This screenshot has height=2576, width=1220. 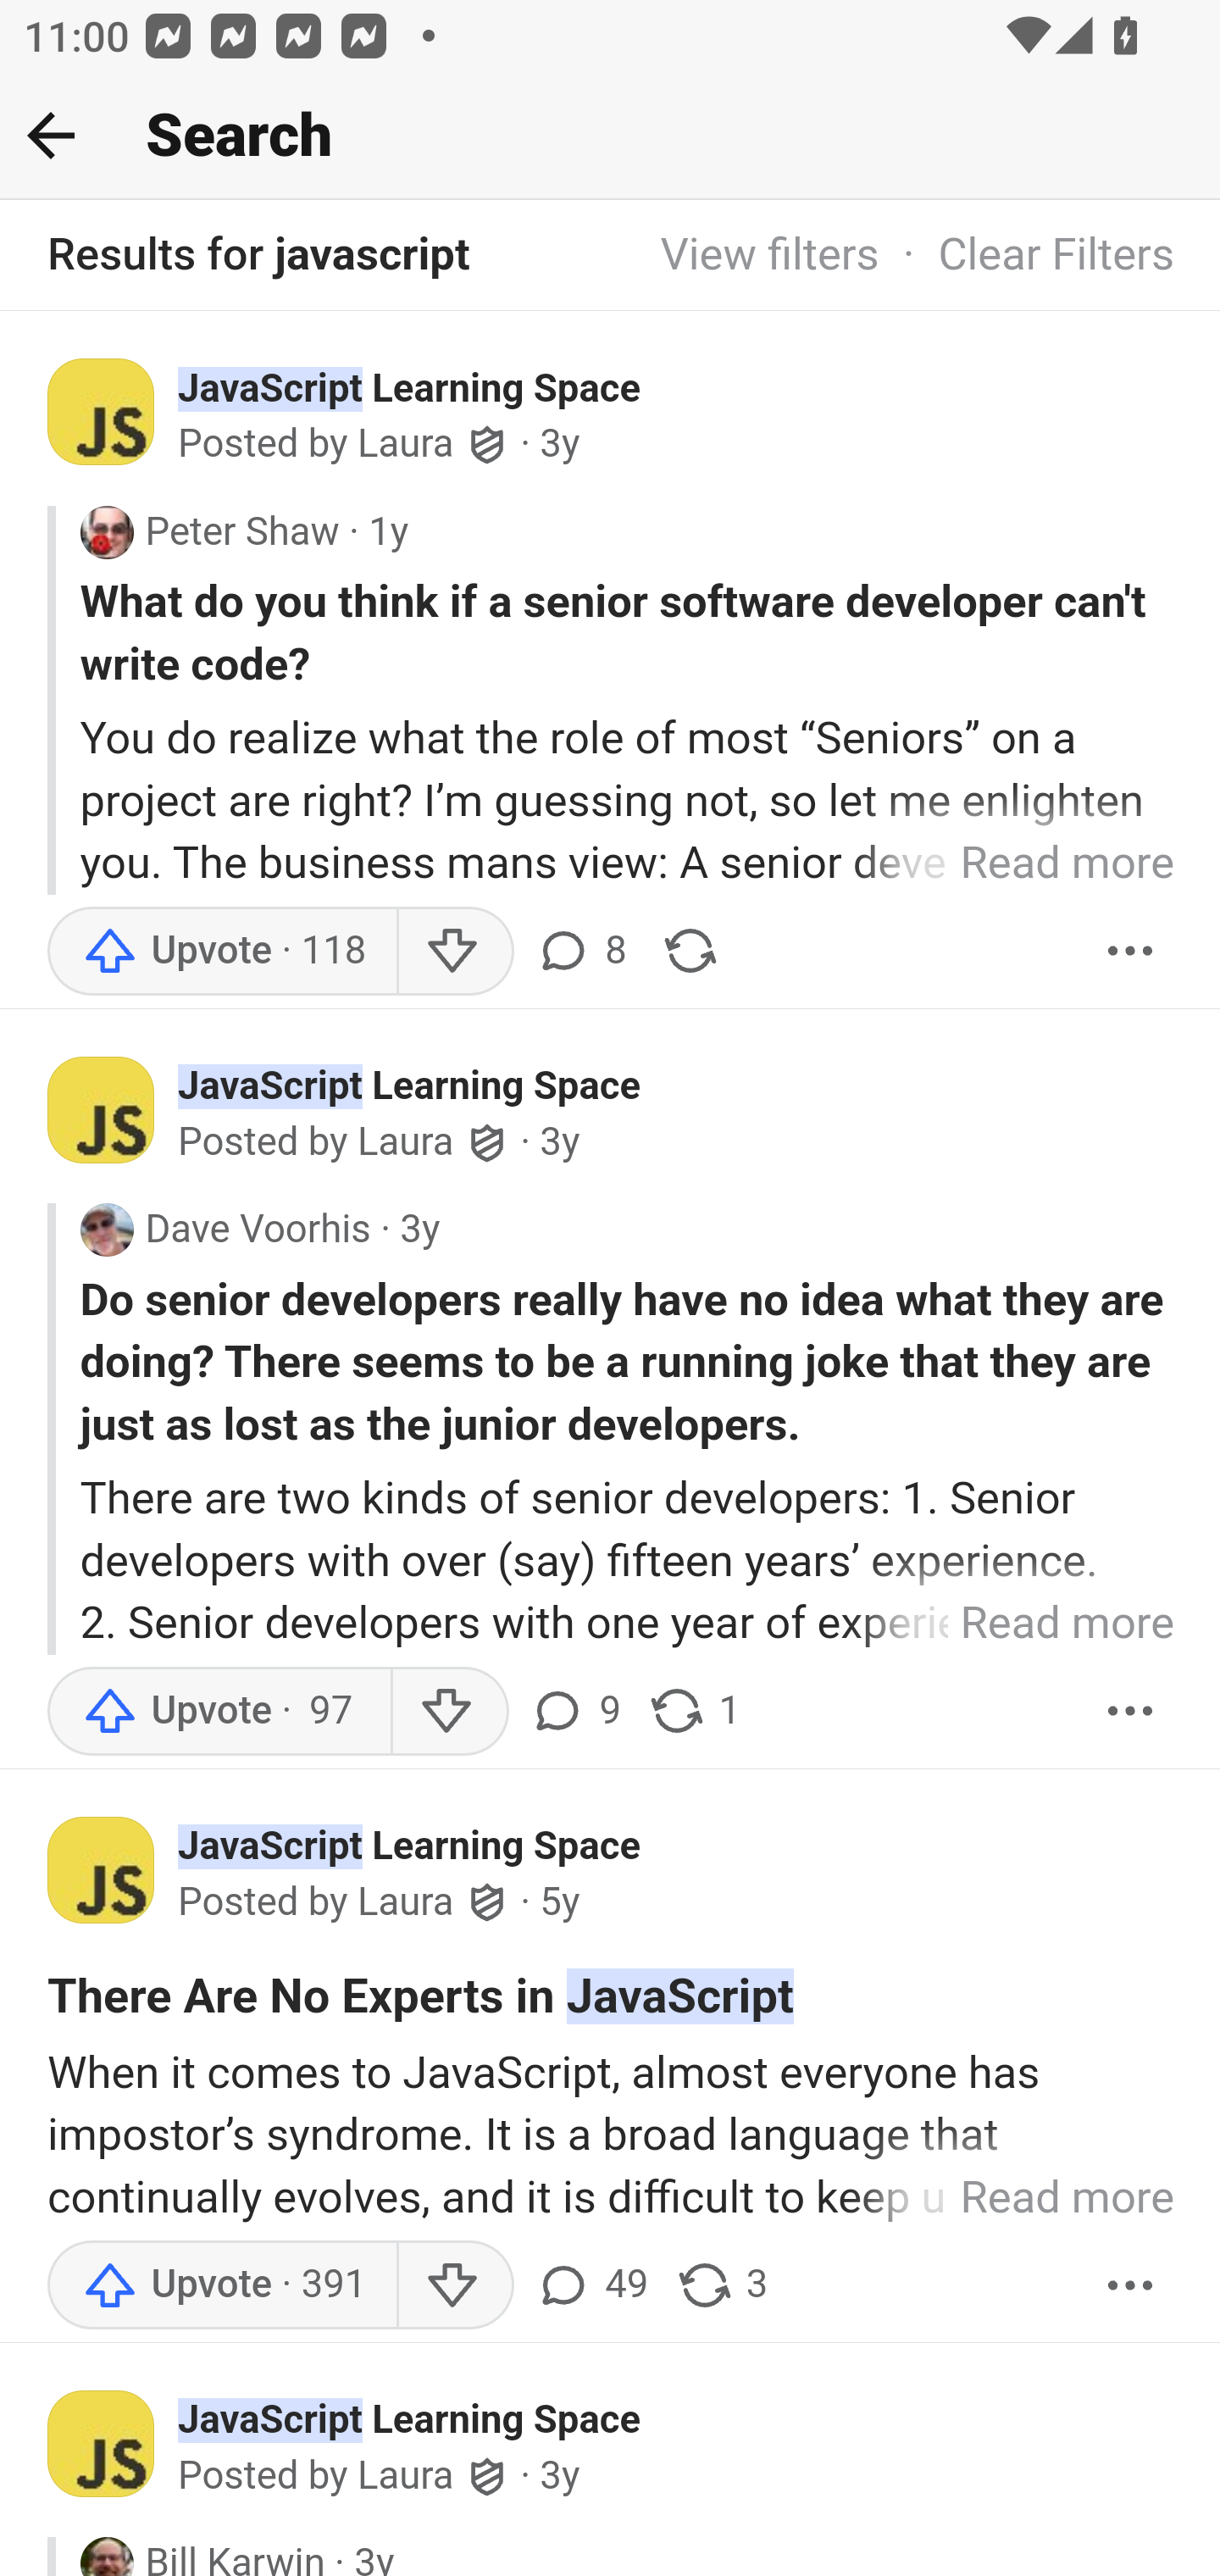 What do you see at coordinates (114, 1876) in the screenshot?
I see `Icon for JavaScript Learning Space` at bounding box center [114, 1876].